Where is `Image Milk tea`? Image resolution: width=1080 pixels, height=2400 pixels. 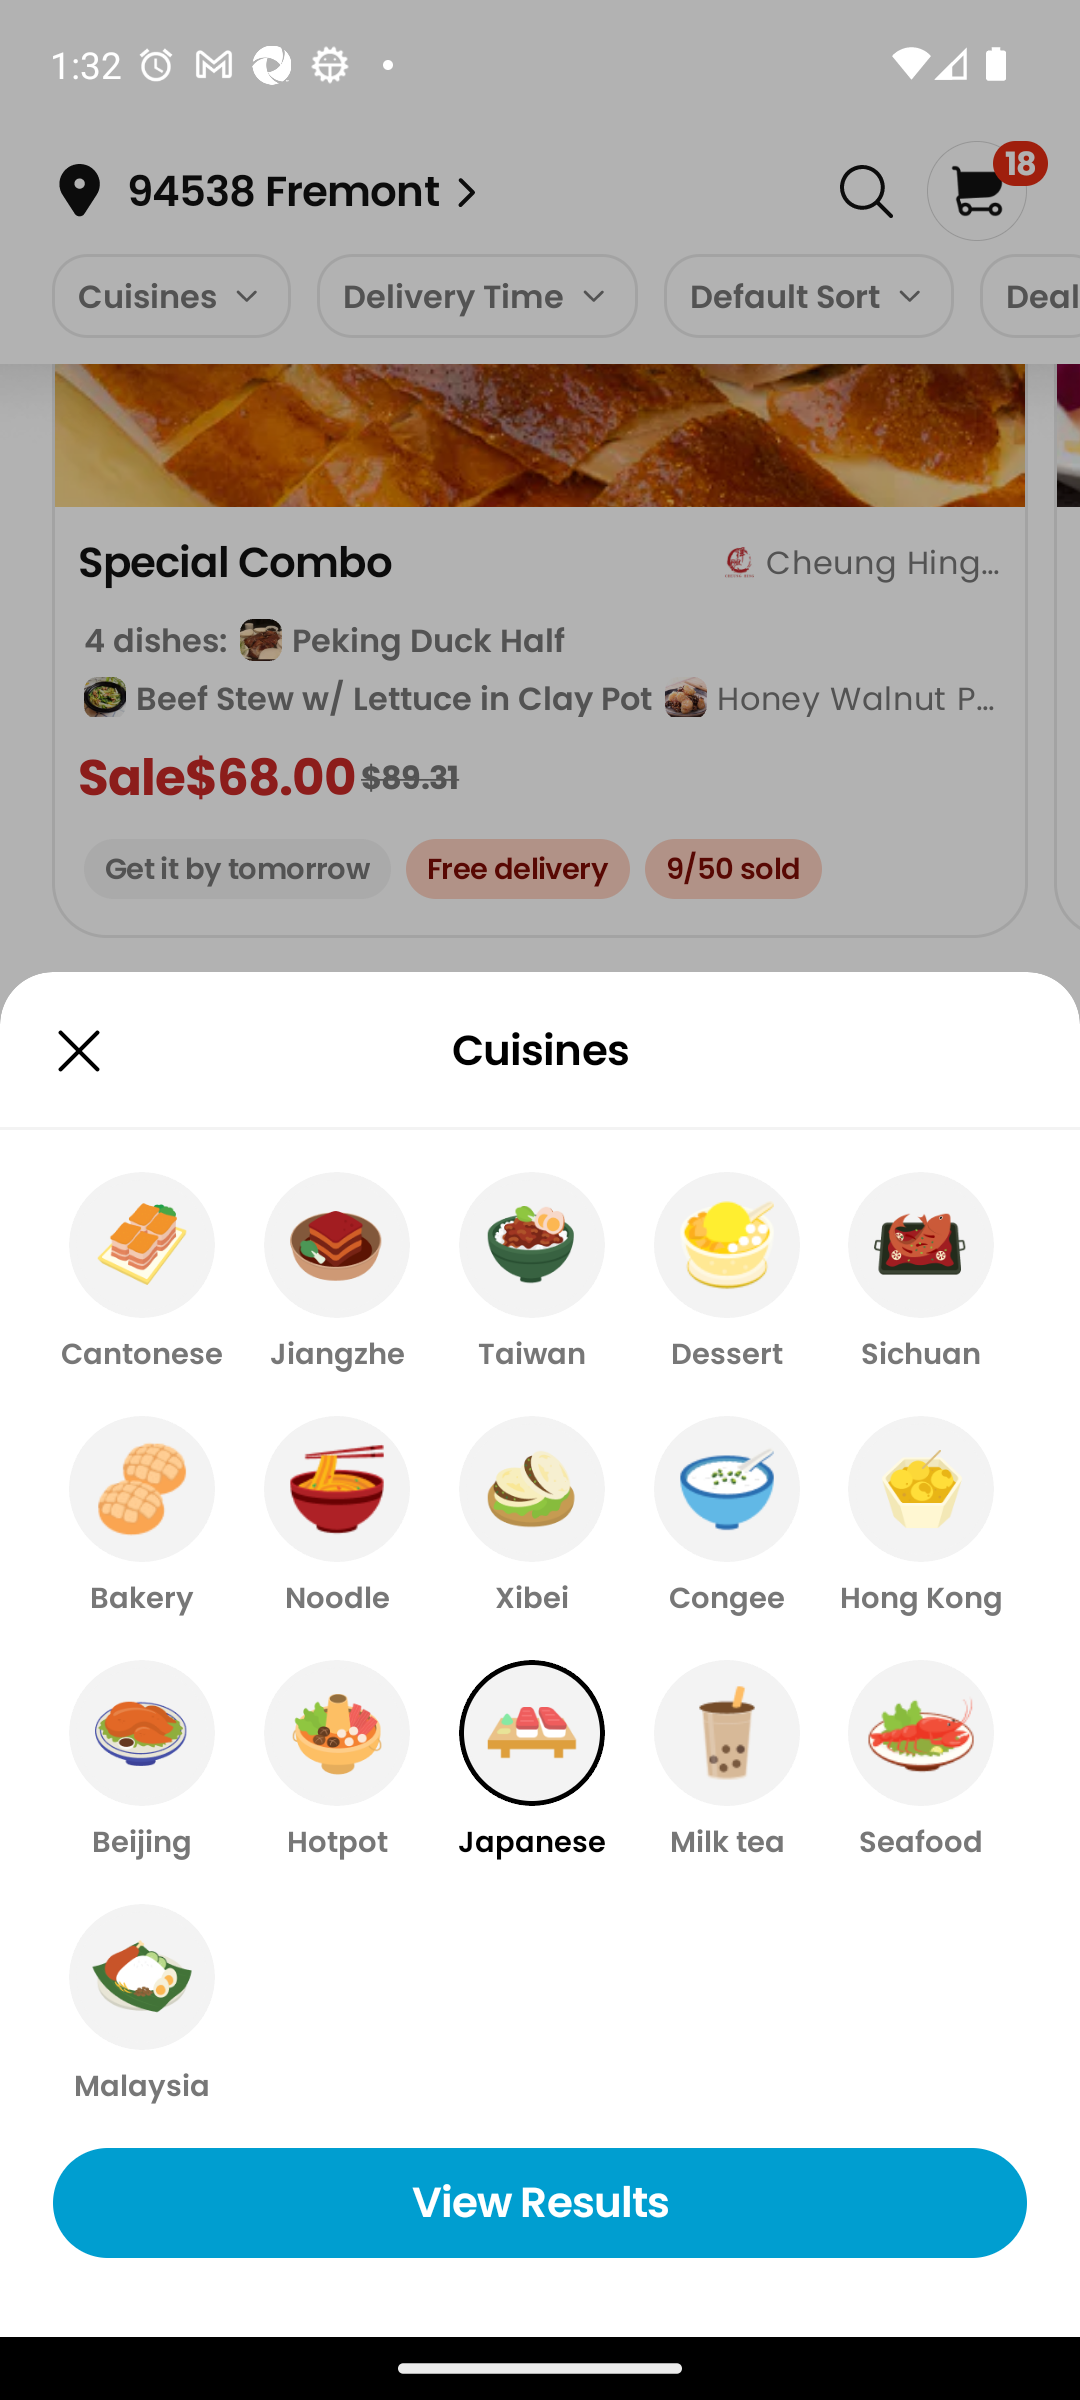 Image Milk tea is located at coordinates (727, 1761).